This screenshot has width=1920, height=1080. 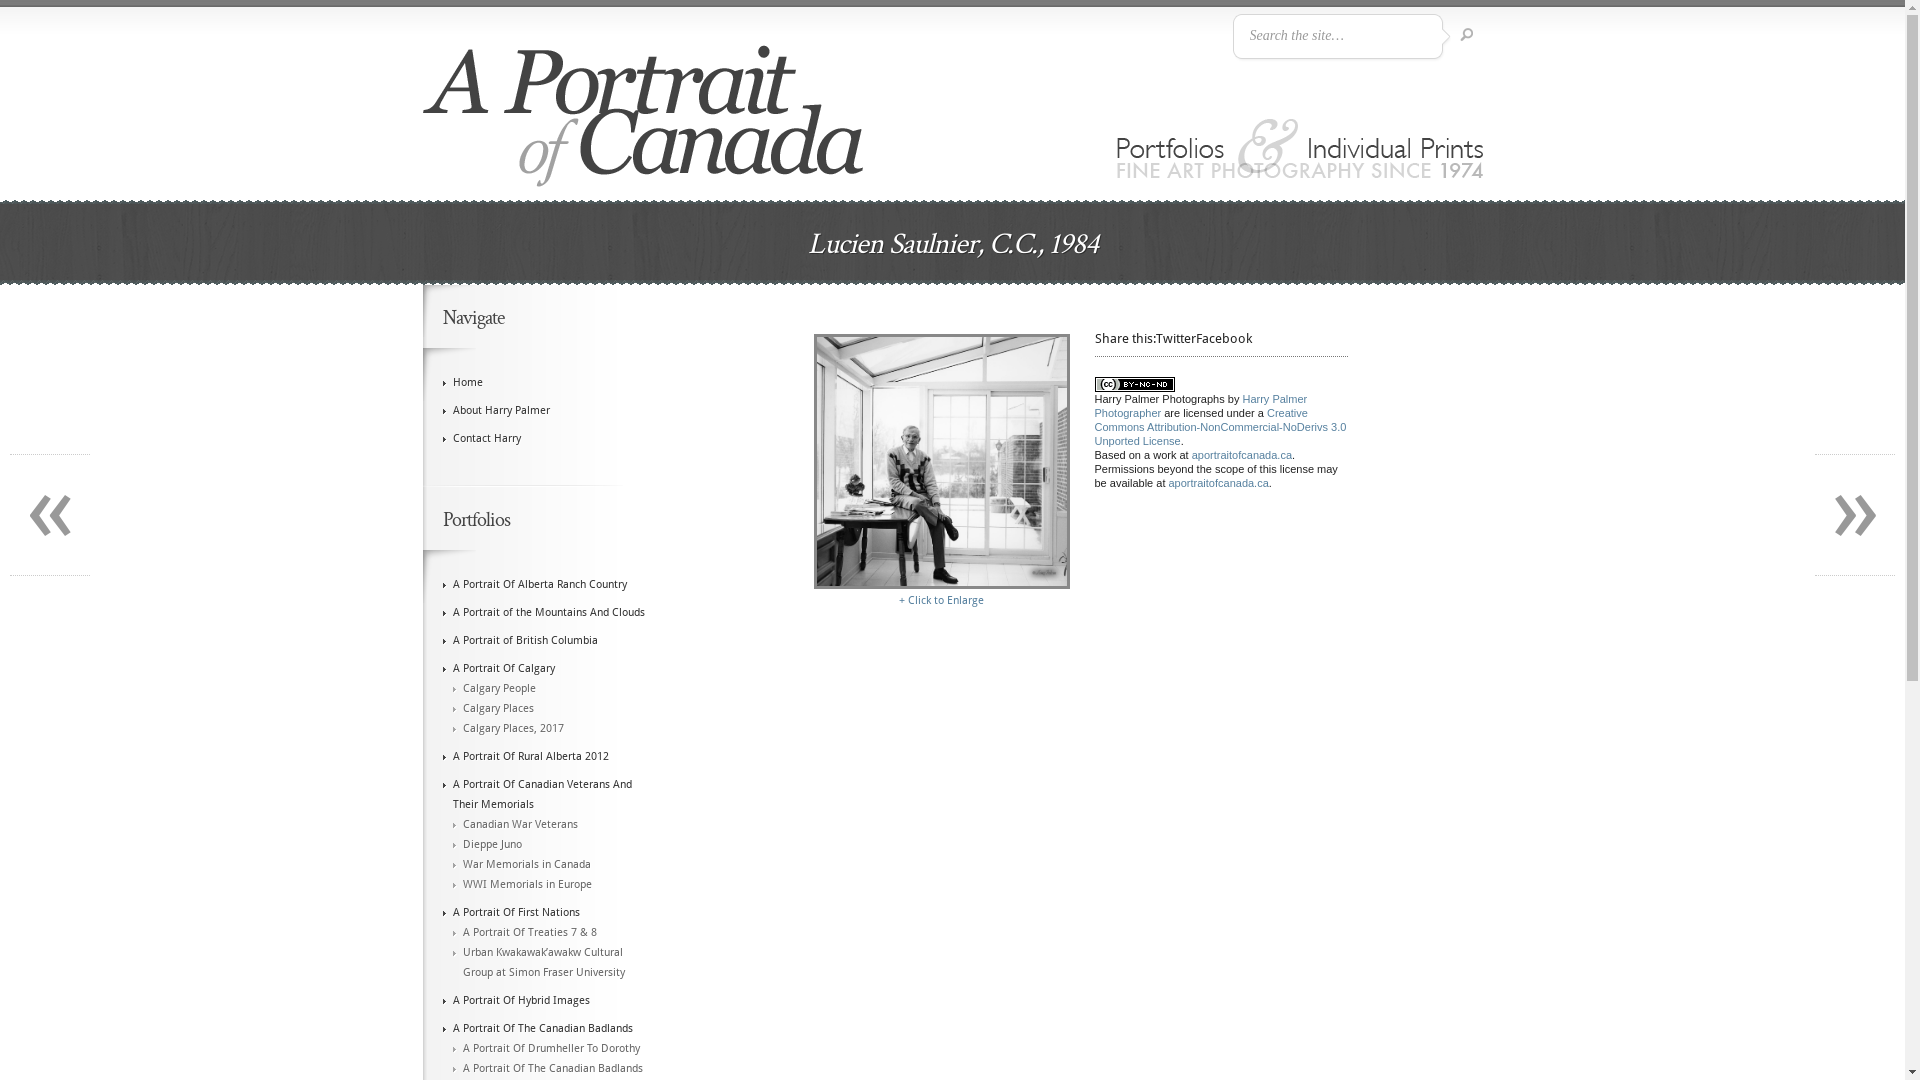 I want to click on A Portrait of the Mountains And Clouds, so click(x=548, y=612).